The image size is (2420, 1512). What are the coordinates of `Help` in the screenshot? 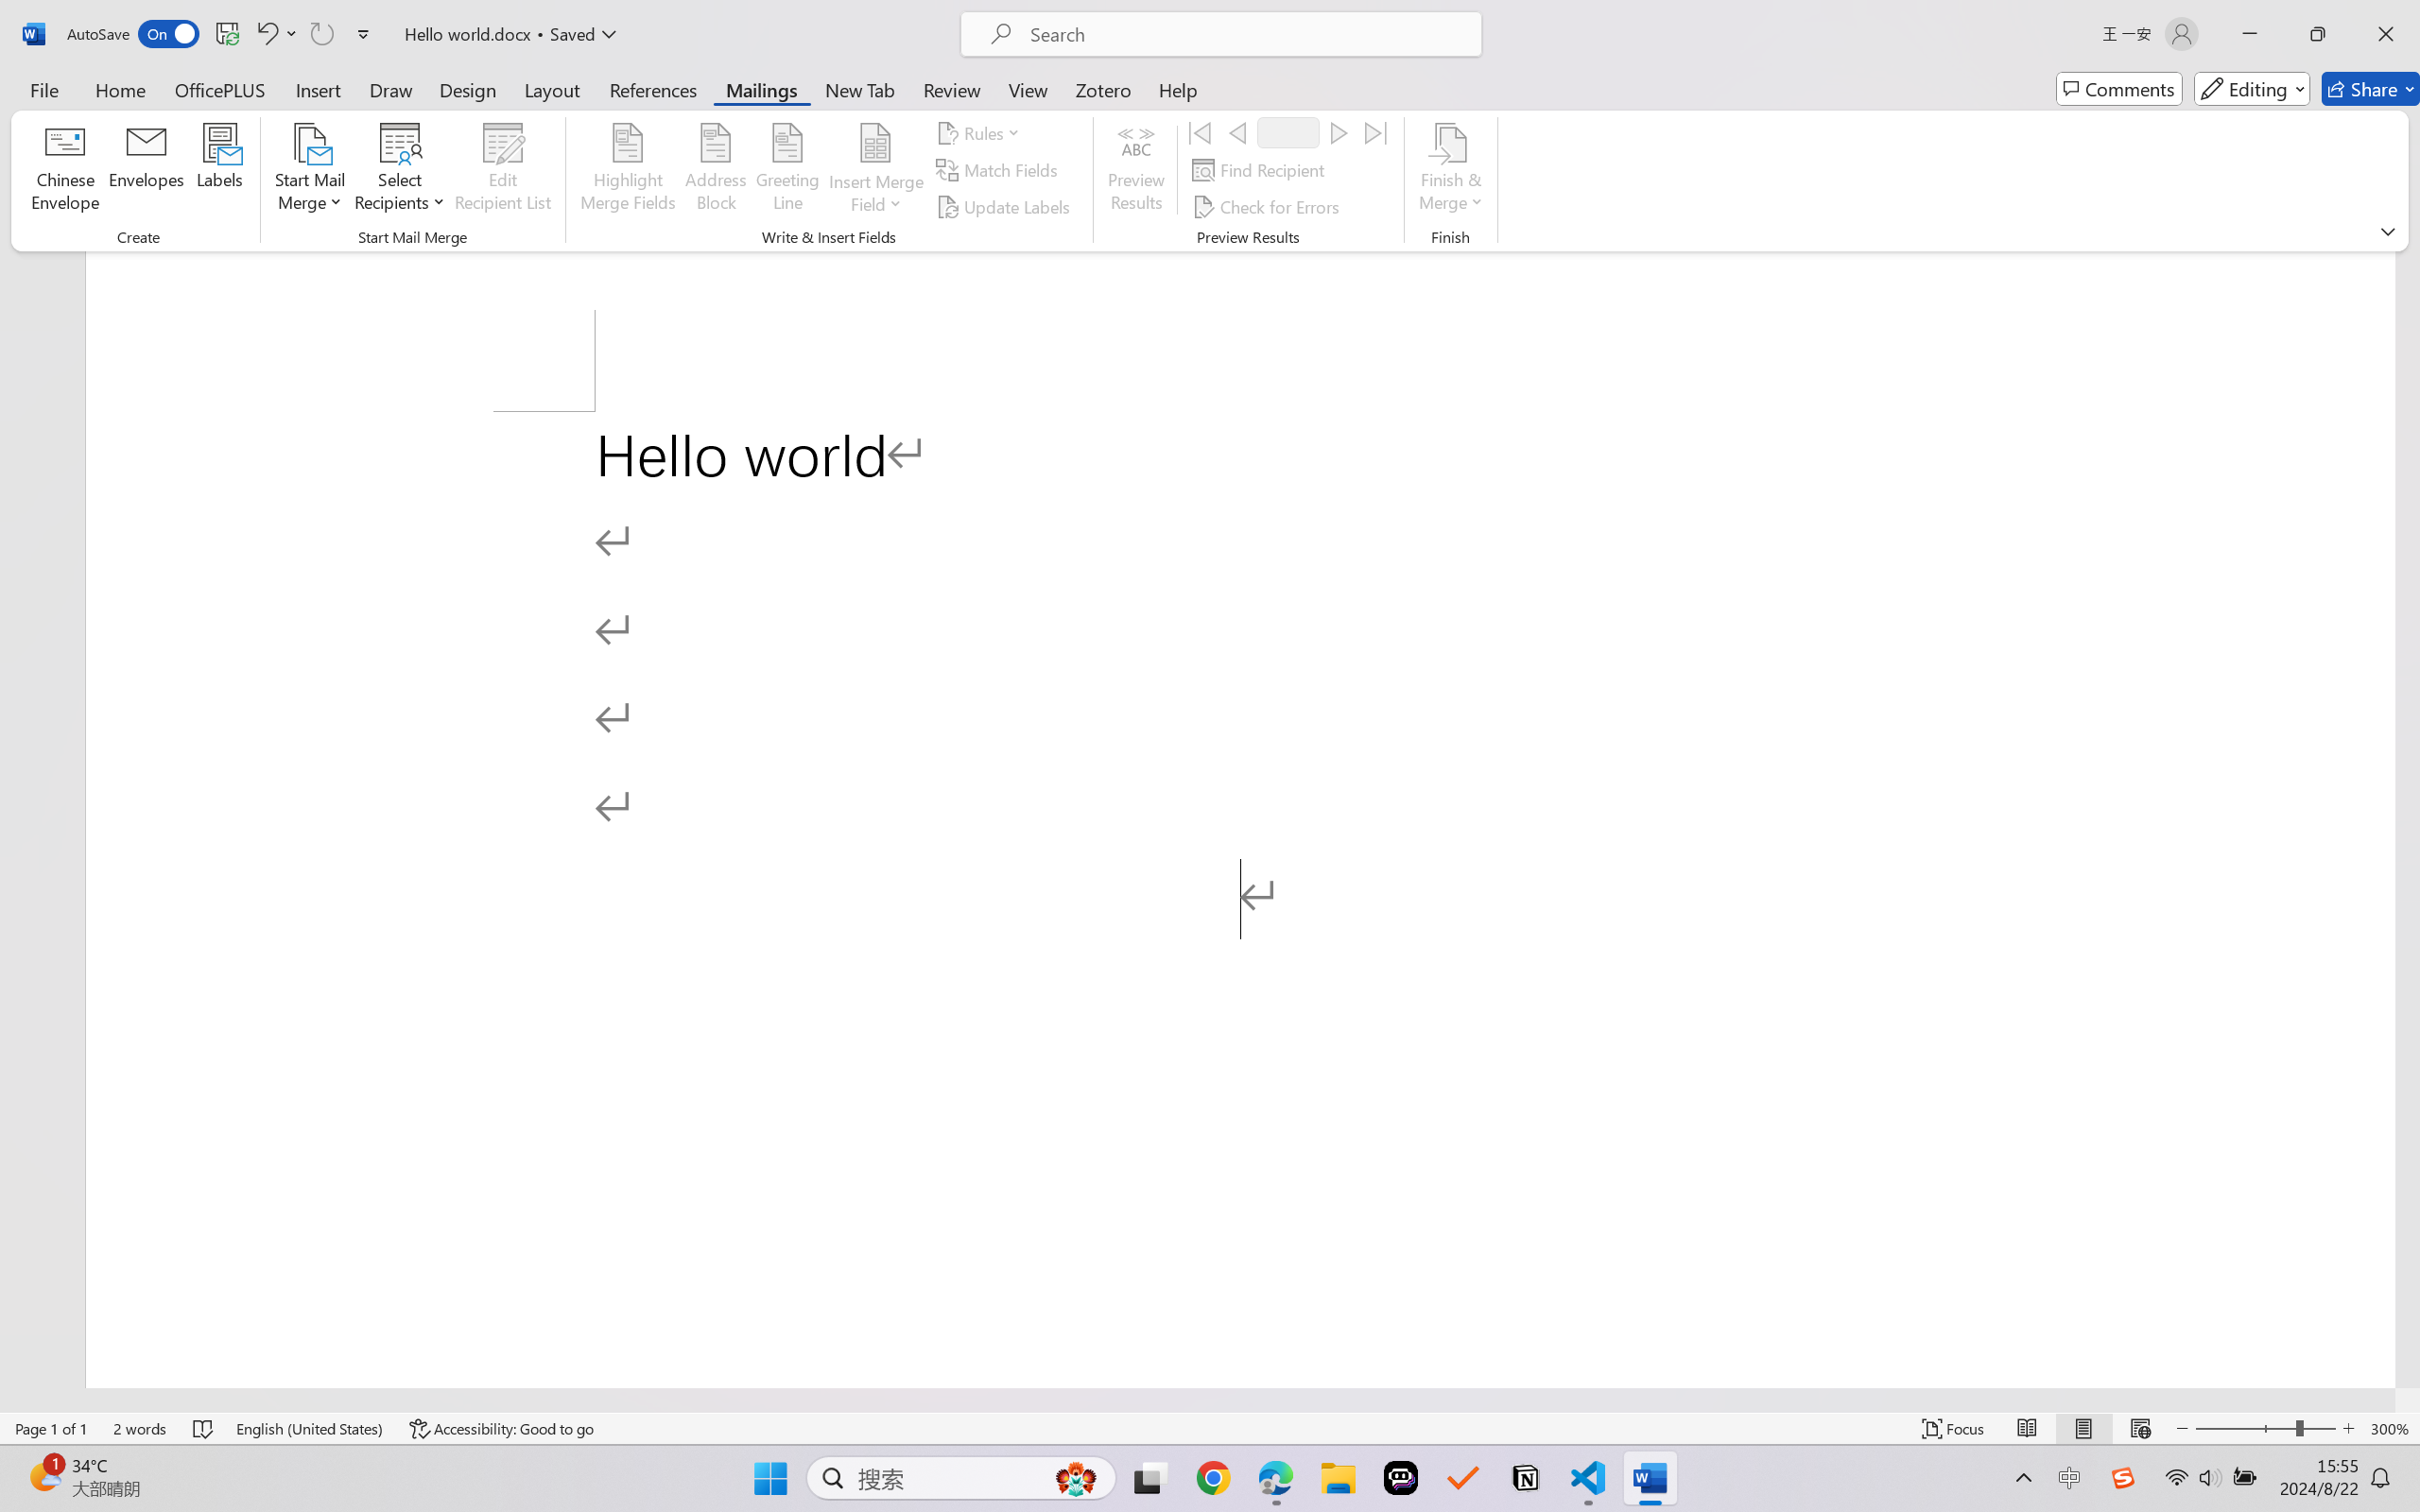 It's located at (1177, 89).